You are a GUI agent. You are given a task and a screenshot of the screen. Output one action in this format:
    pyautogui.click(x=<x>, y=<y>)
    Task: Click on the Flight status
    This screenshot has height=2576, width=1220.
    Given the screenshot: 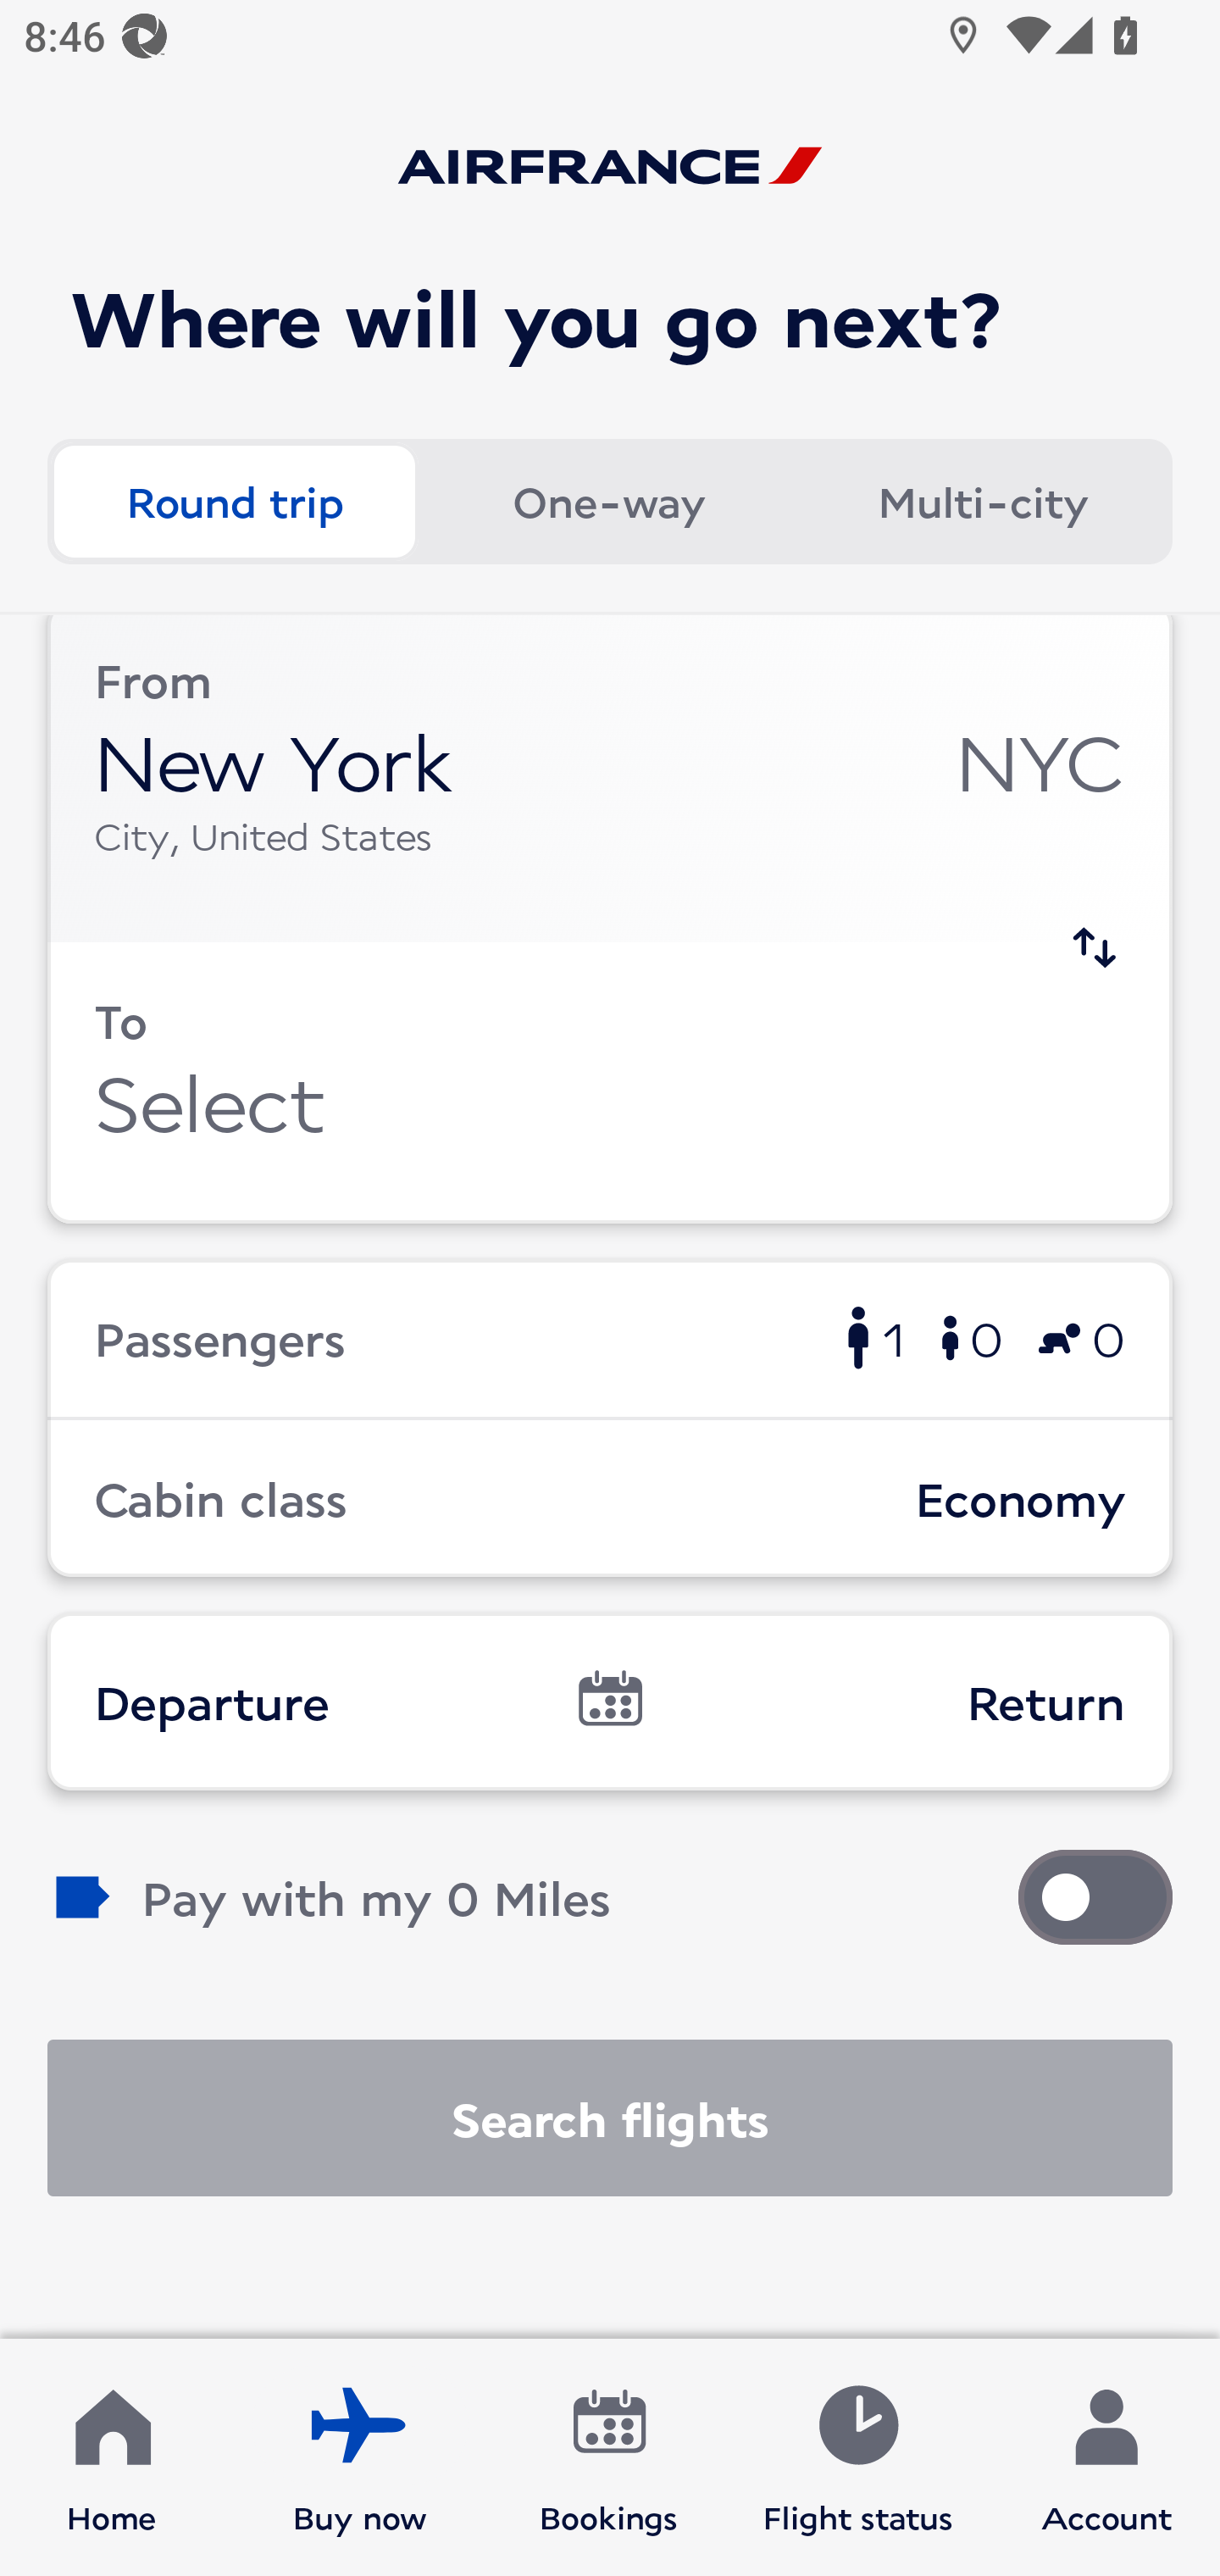 What is the action you would take?
    pyautogui.click(x=857, y=2457)
    